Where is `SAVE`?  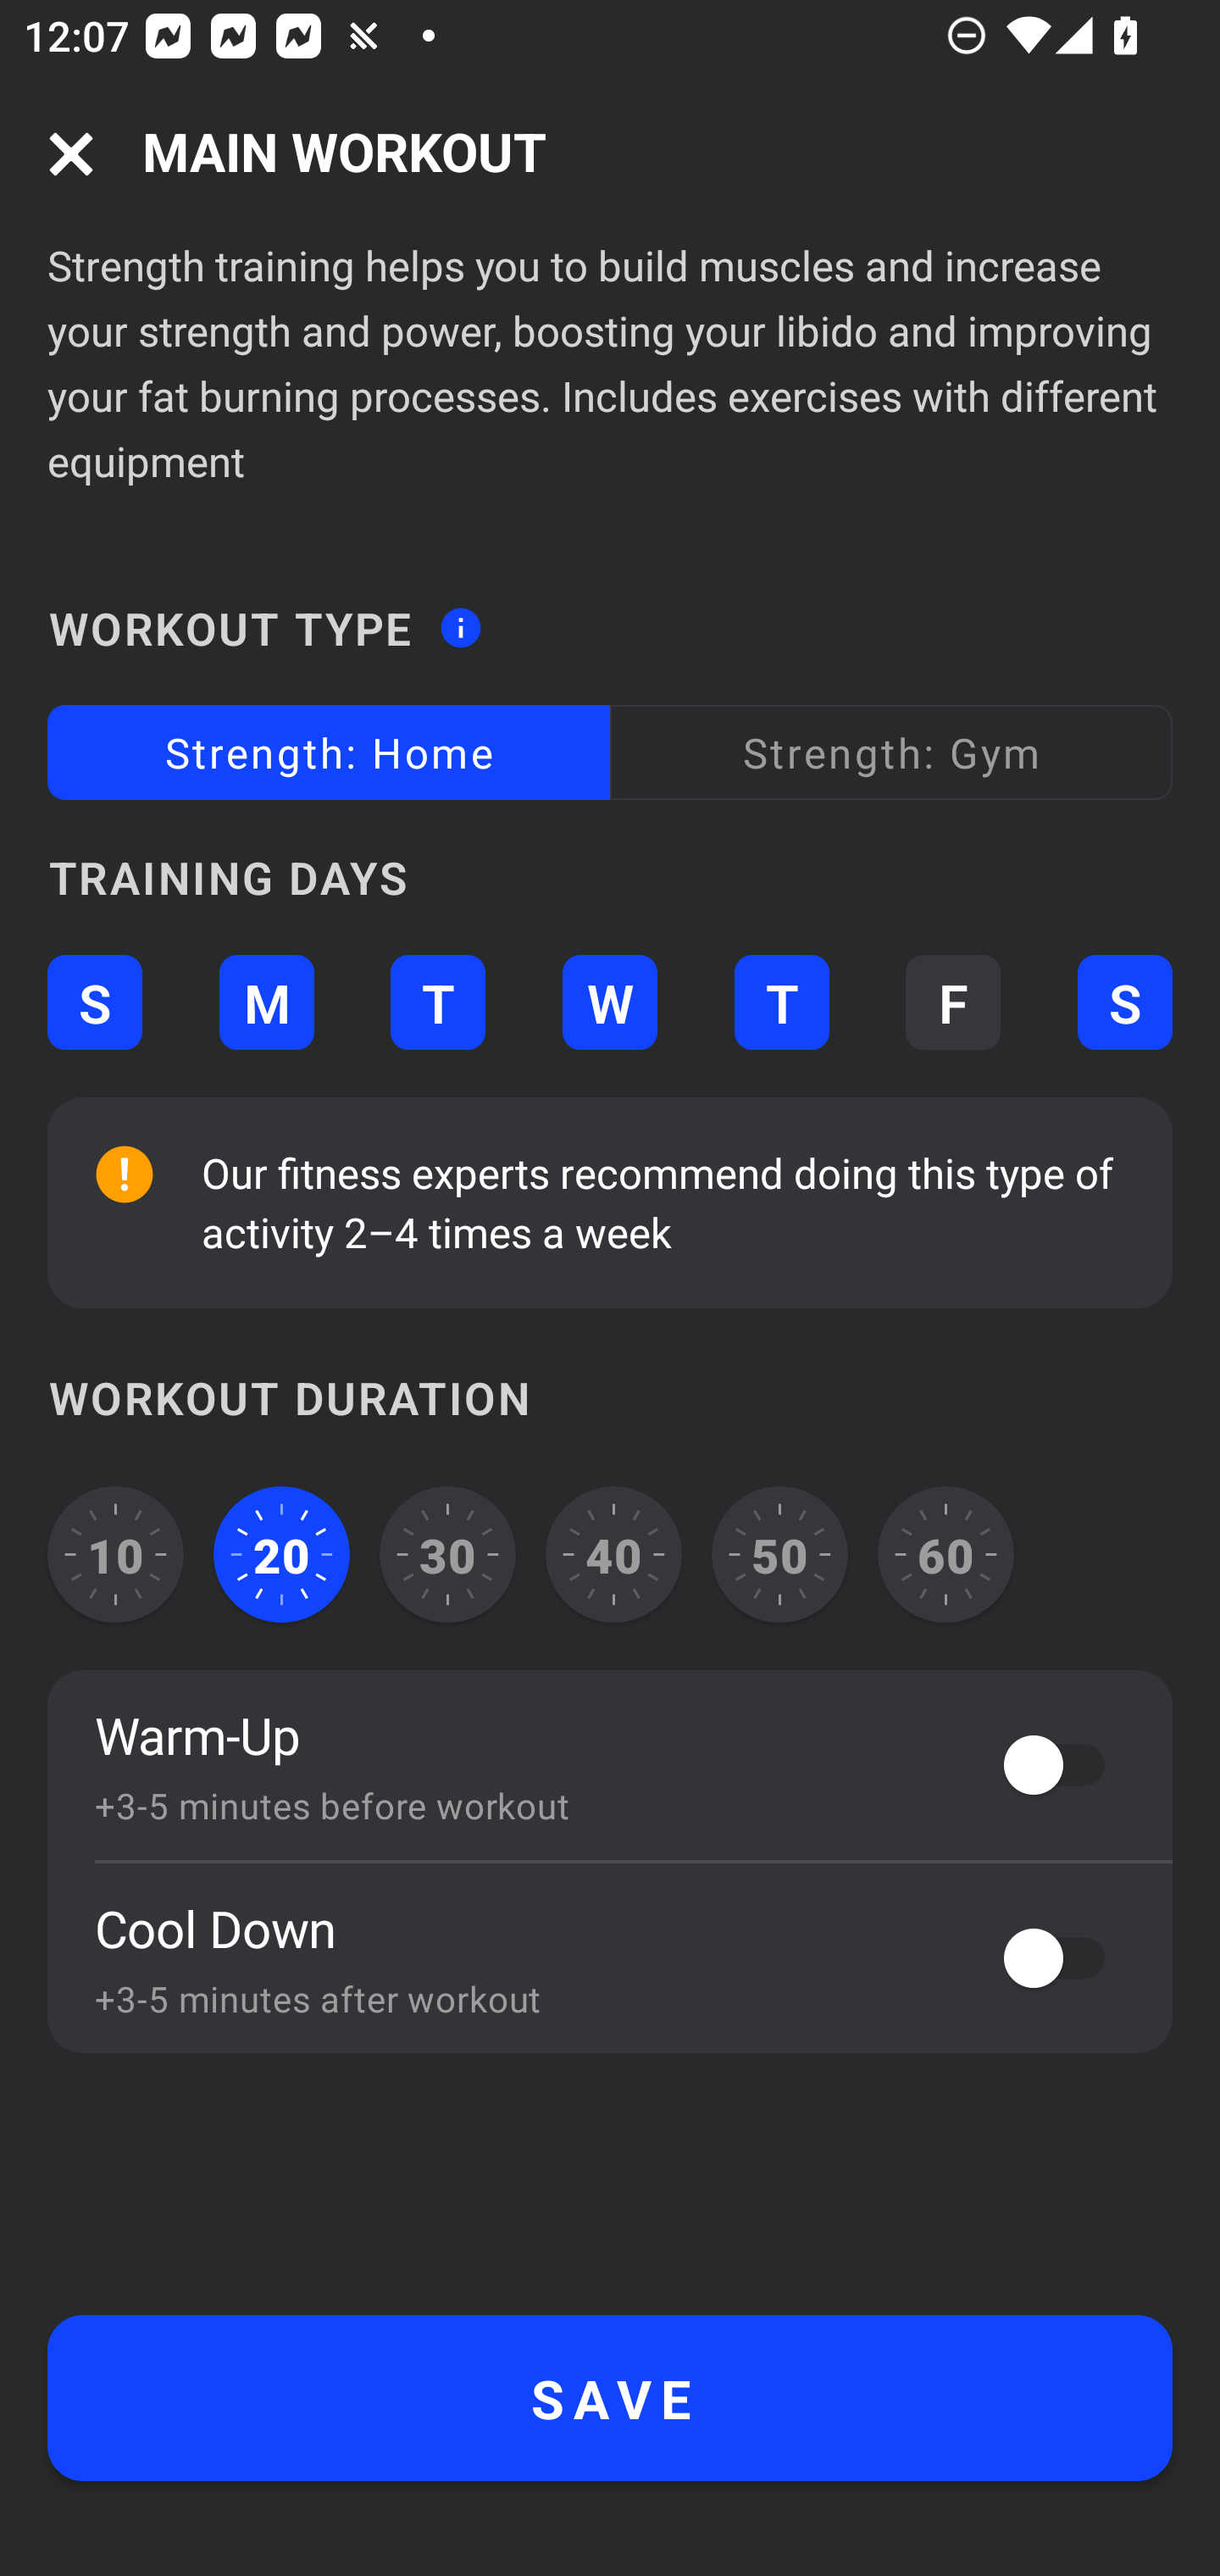 SAVE is located at coordinates (610, 2398).